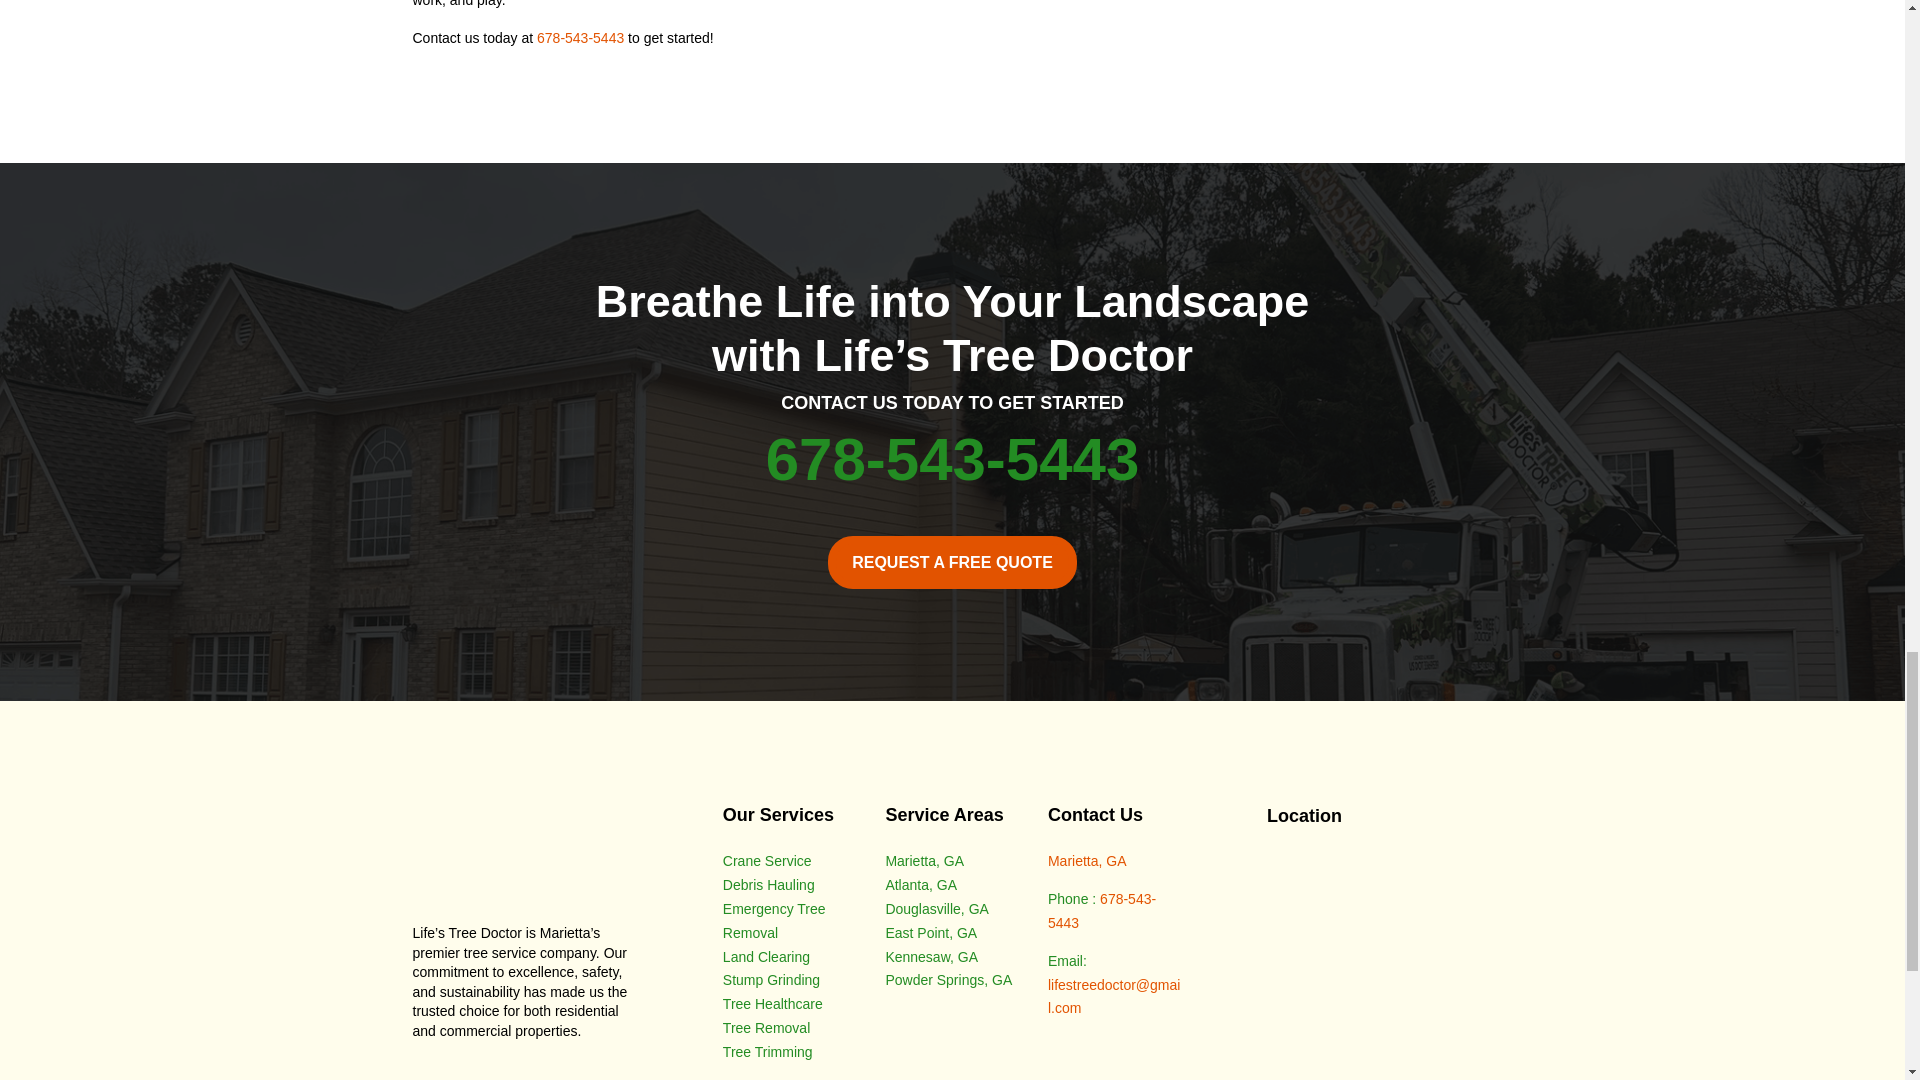  Describe the element at coordinates (508, 1076) in the screenshot. I see `Follow on LinkedIn` at that location.